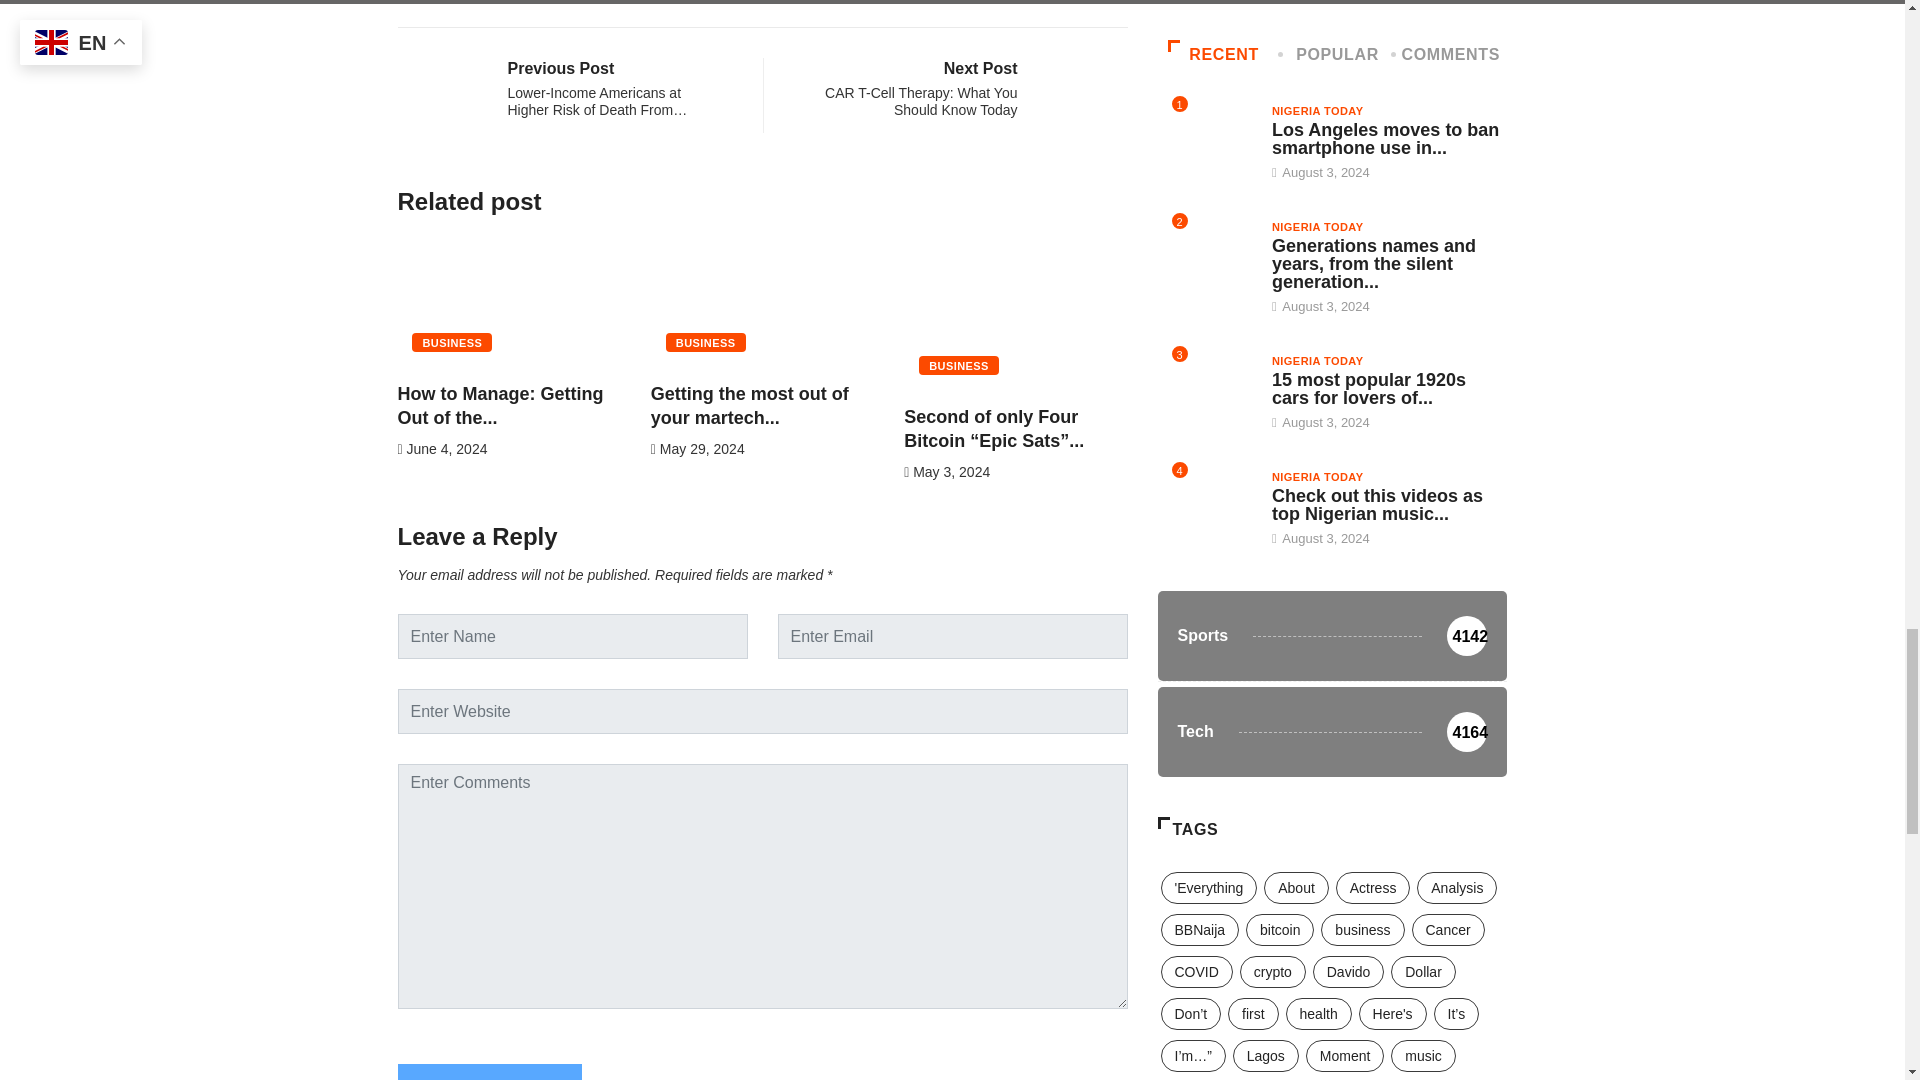  I want to click on Post Comment, so click(489, 1072).